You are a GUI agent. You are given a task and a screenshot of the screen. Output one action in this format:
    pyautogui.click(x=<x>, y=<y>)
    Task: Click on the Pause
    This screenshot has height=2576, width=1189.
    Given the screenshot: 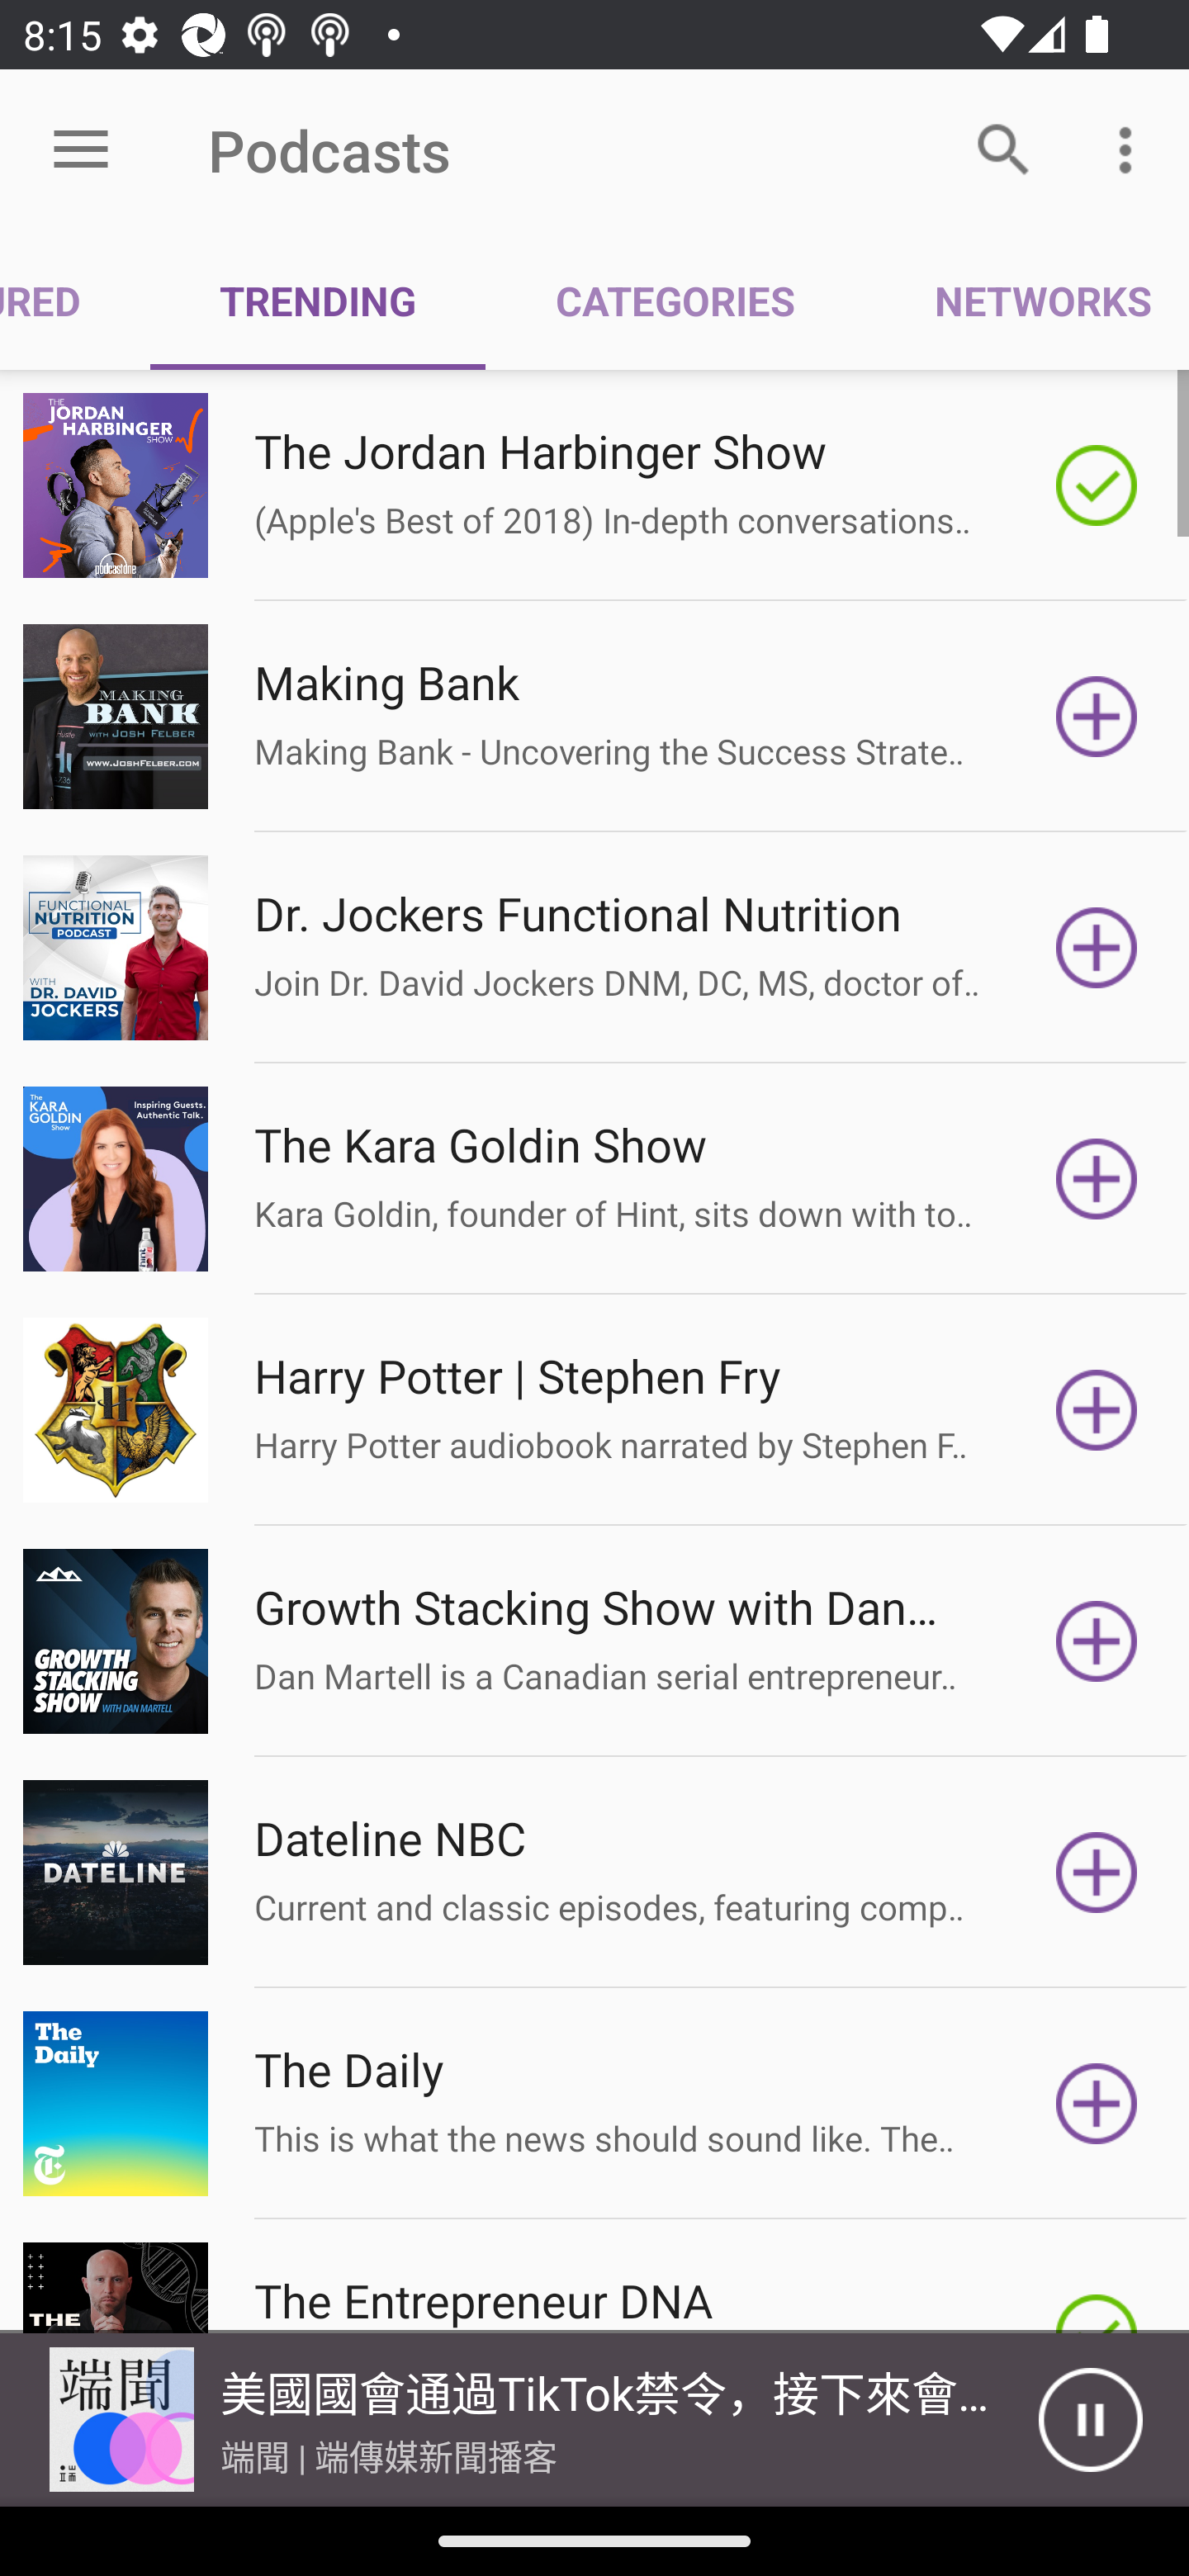 What is the action you would take?
    pyautogui.click(x=1090, y=2420)
    